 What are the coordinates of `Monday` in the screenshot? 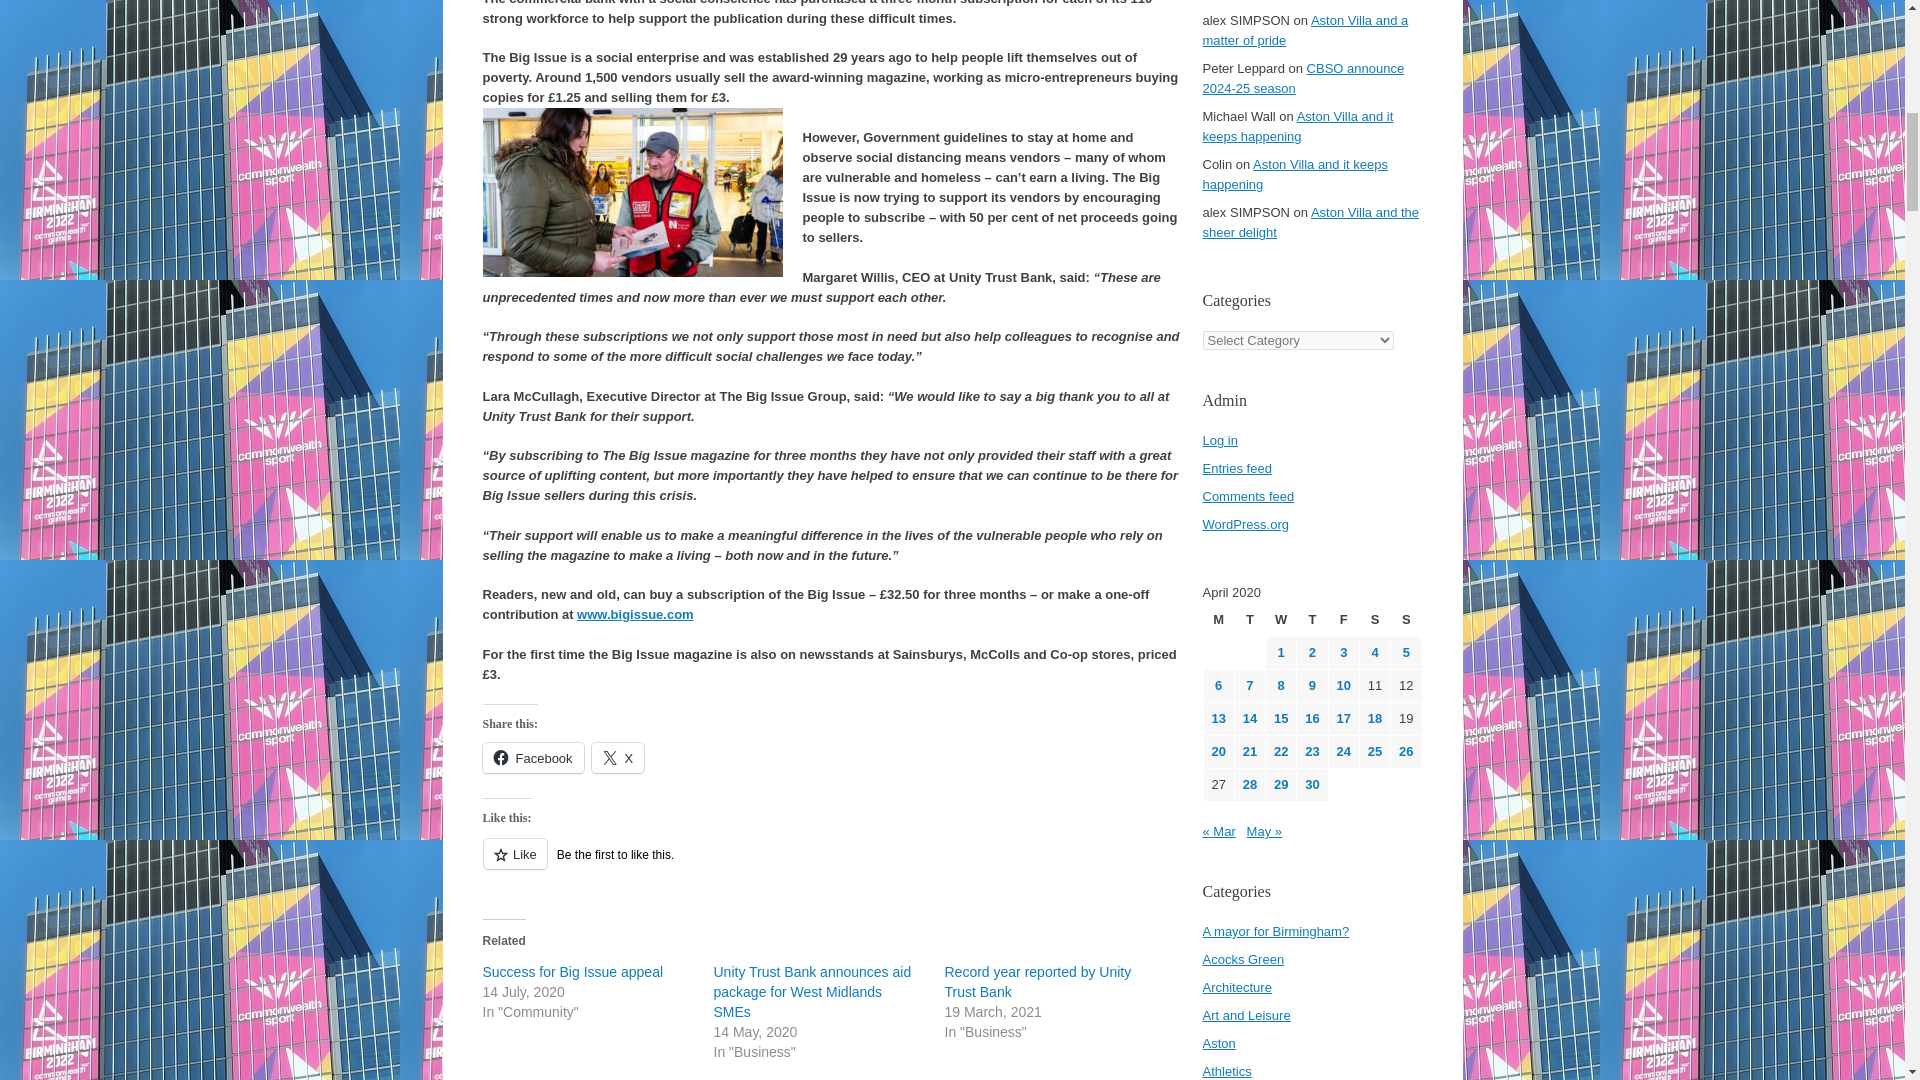 It's located at (1218, 620).